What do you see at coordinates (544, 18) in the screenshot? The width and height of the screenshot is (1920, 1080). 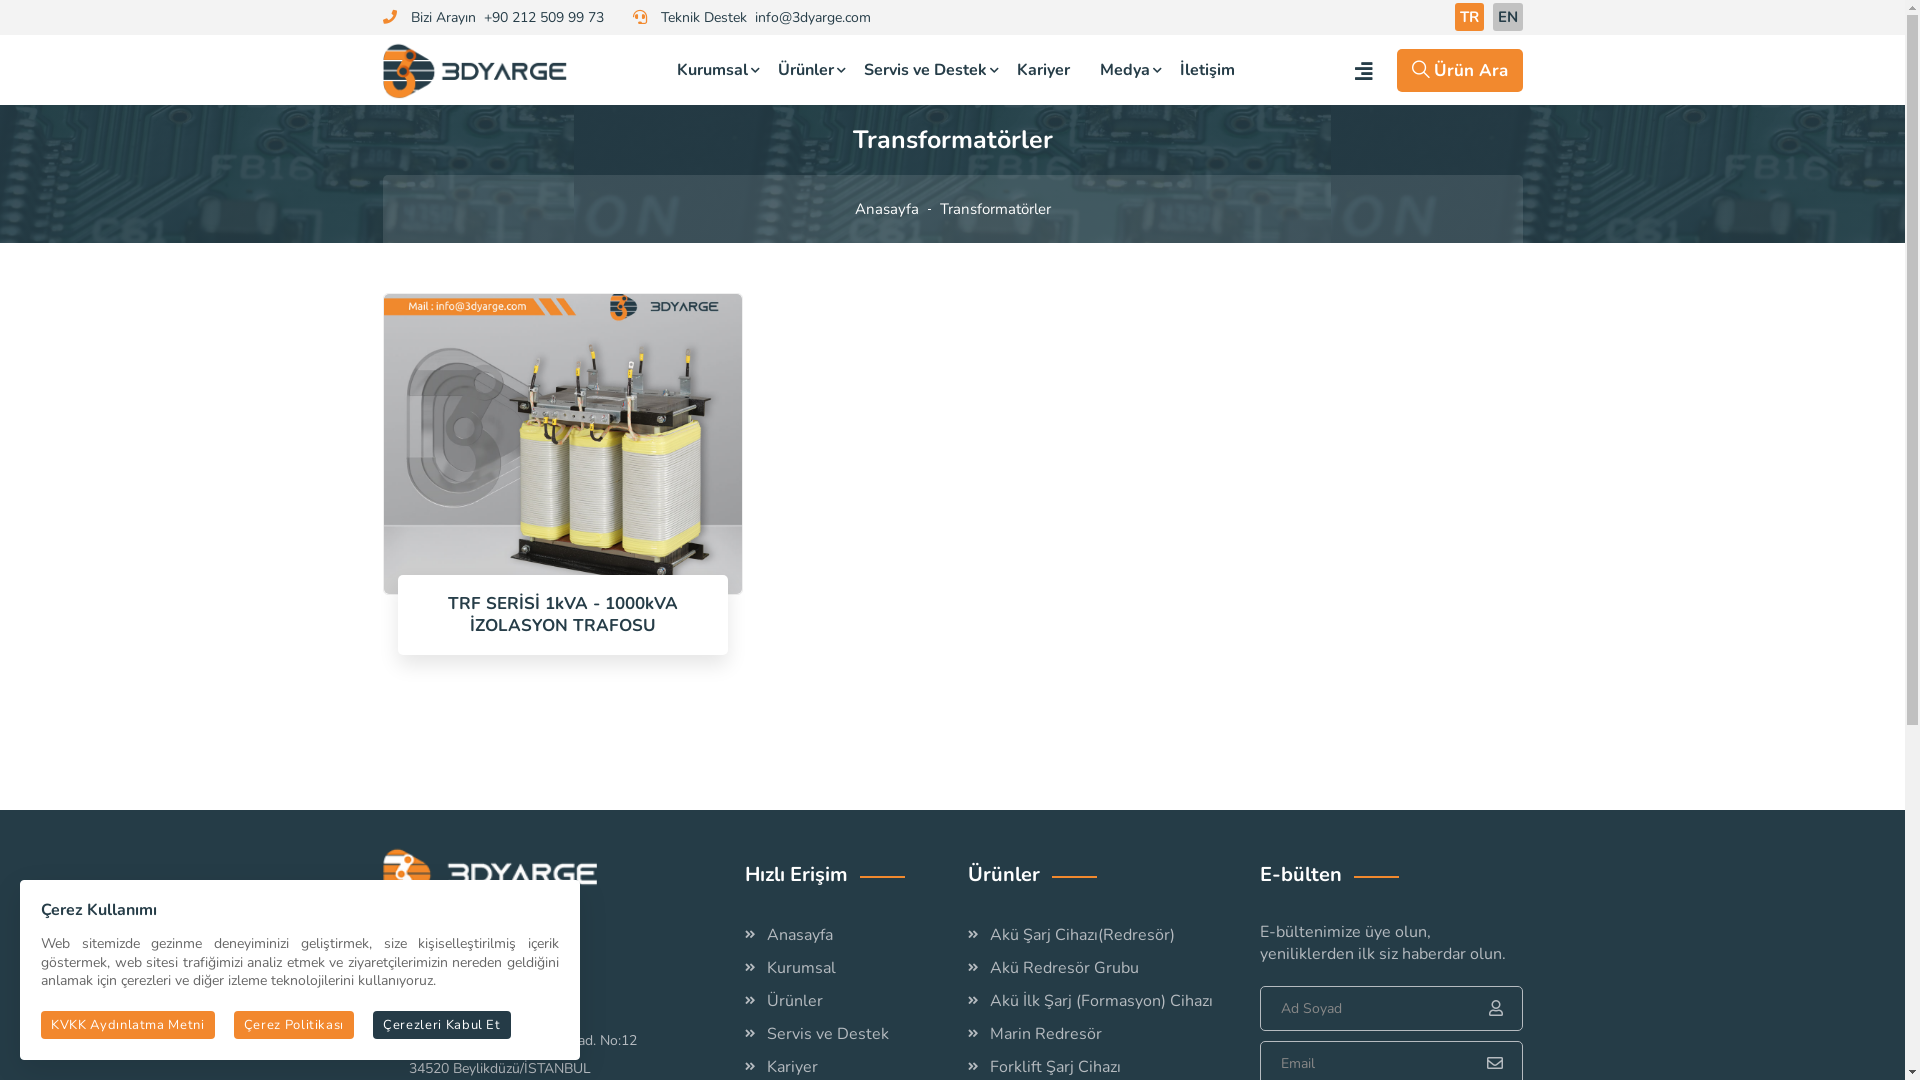 I see `+90 212 509 99 73` at bounding box center [544, 18].